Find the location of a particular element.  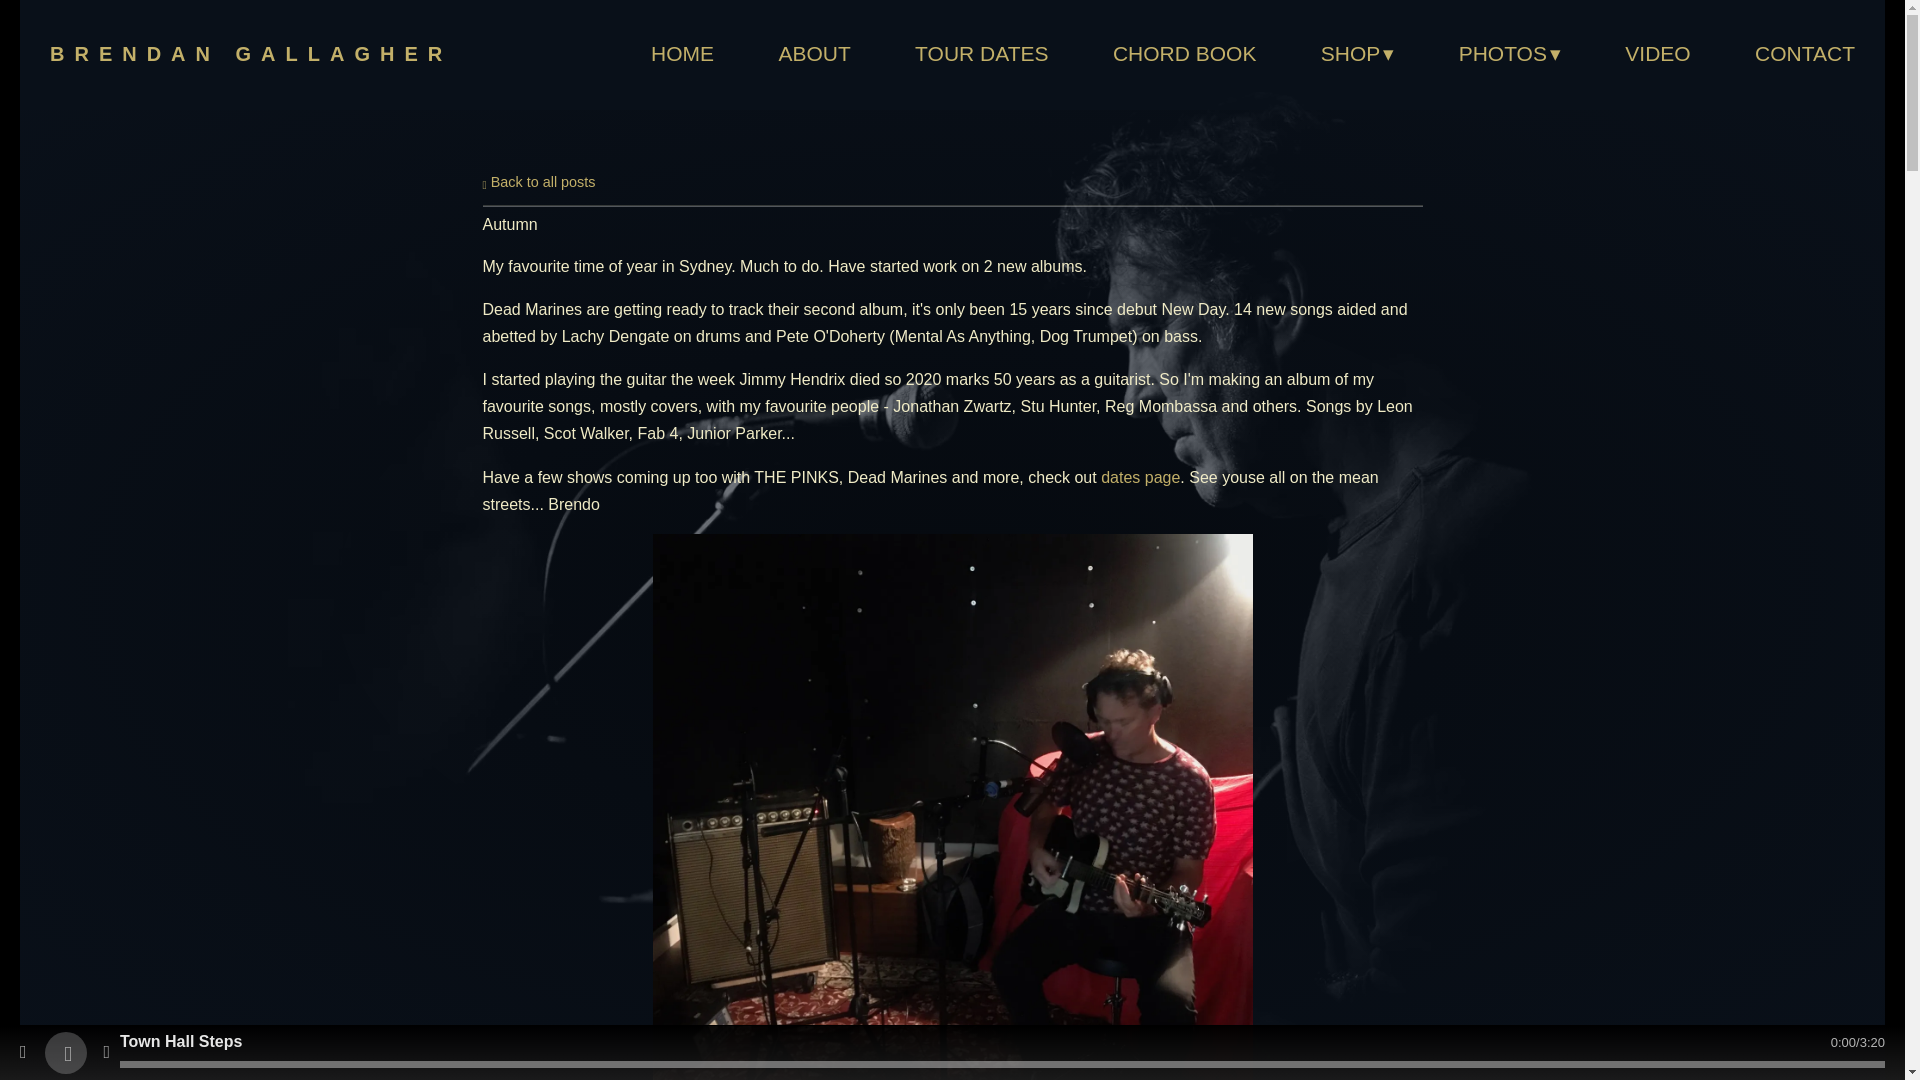

SHOP is located at coordinates (1358, 55).